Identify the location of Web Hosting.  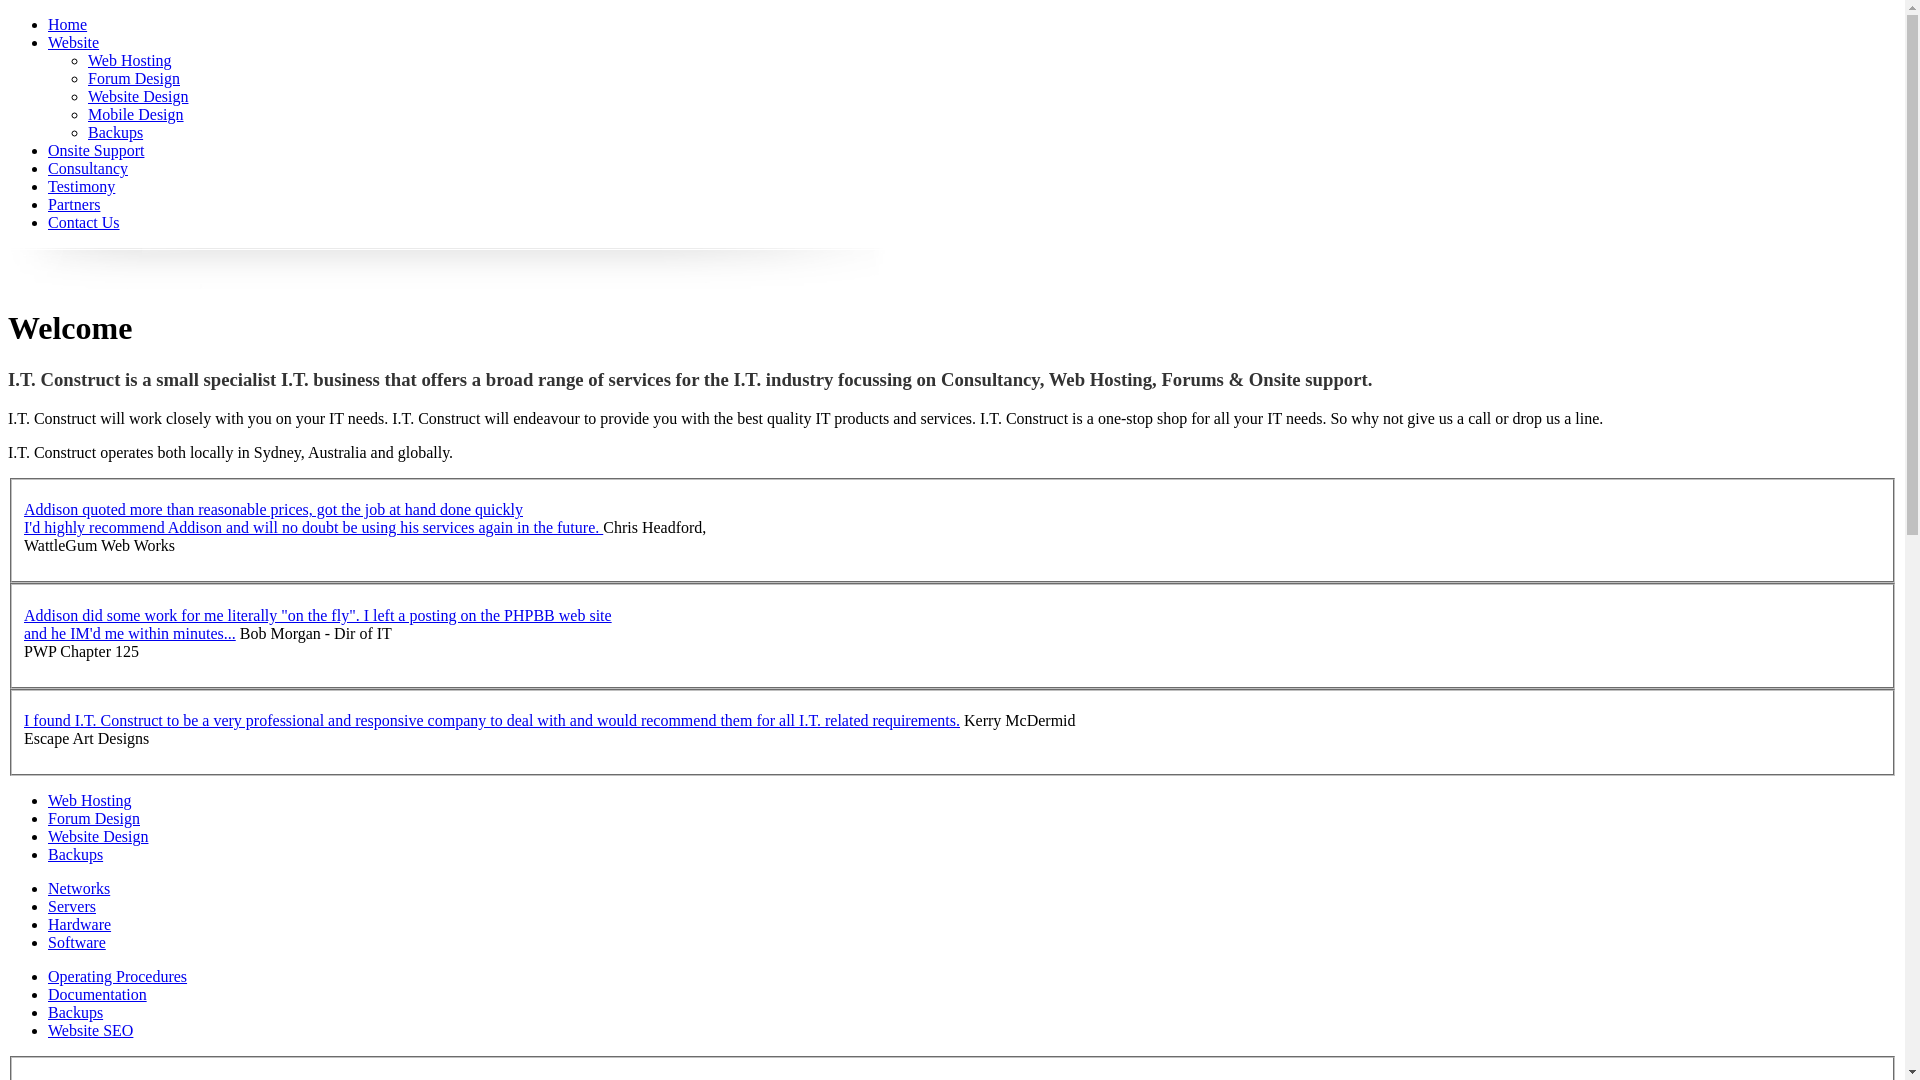
(130, 60).